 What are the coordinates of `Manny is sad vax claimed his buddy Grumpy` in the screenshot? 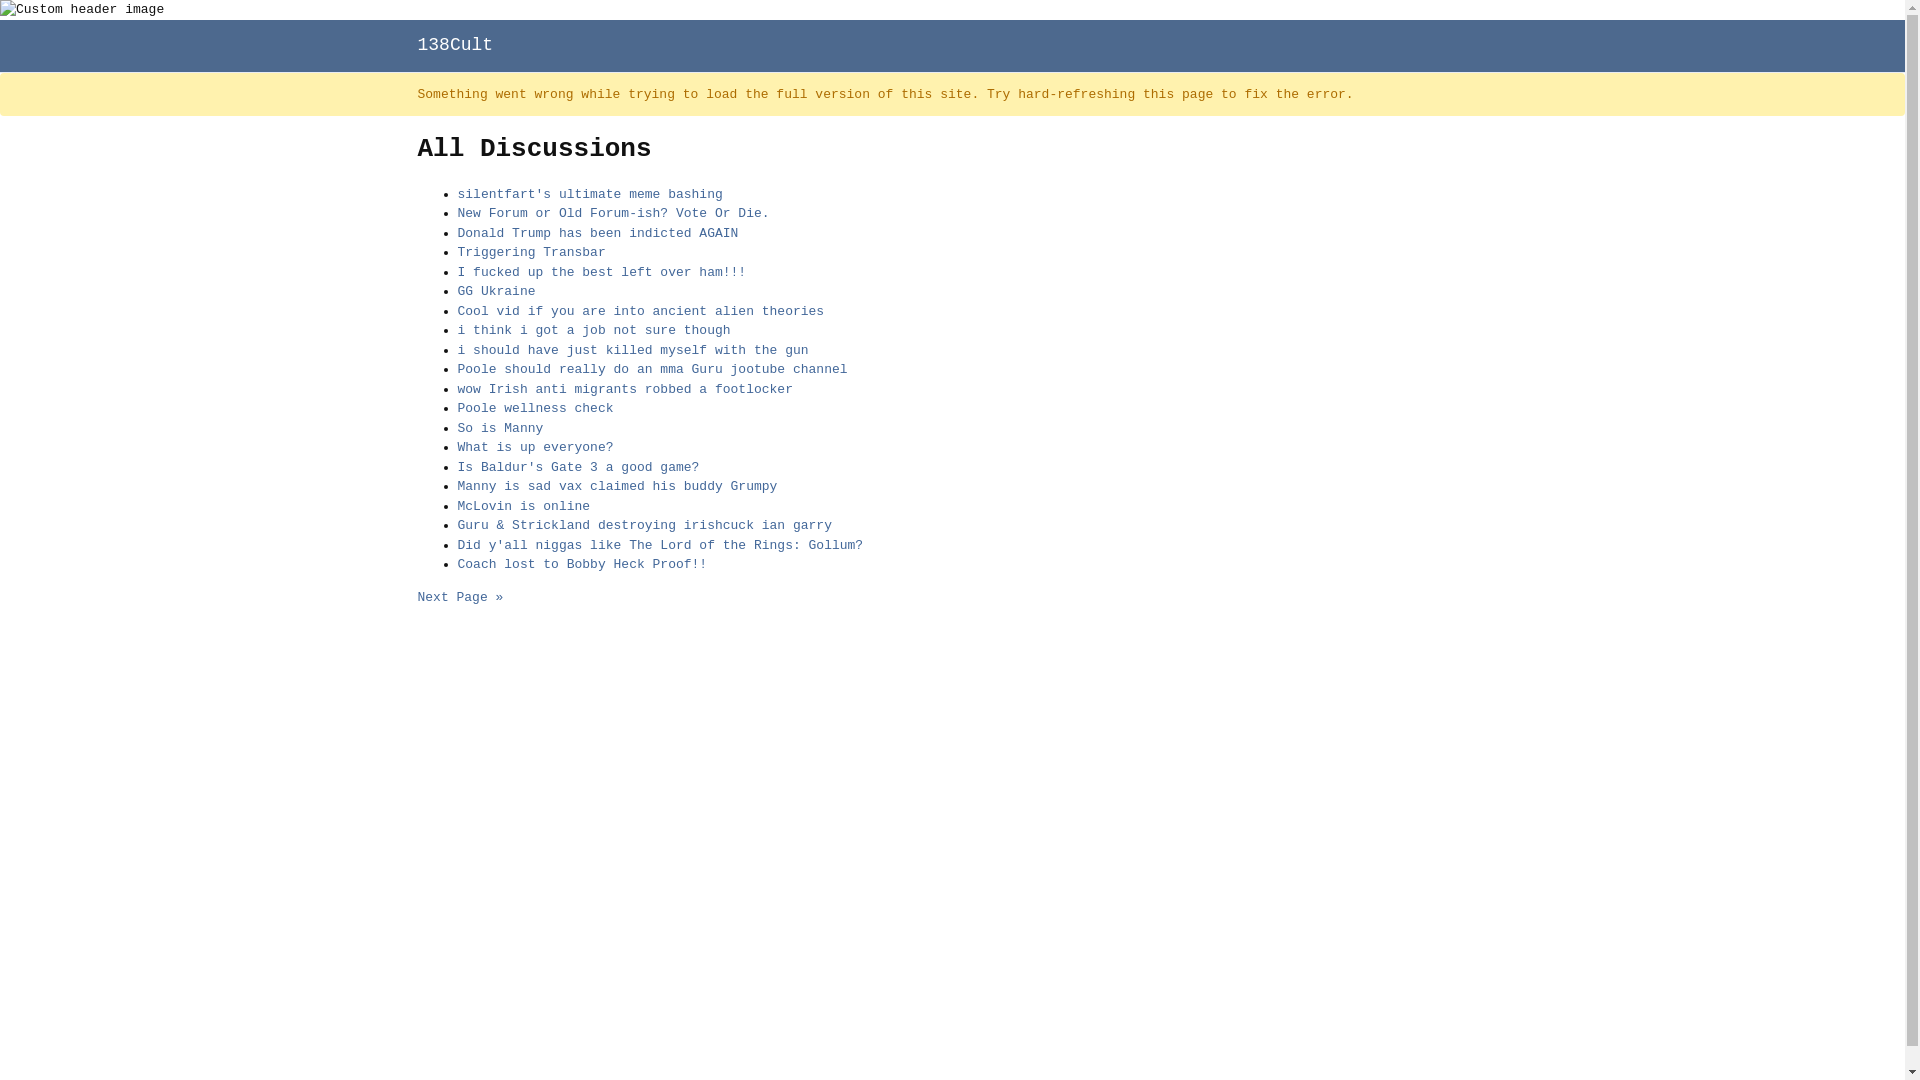 It's located at (618, 486).